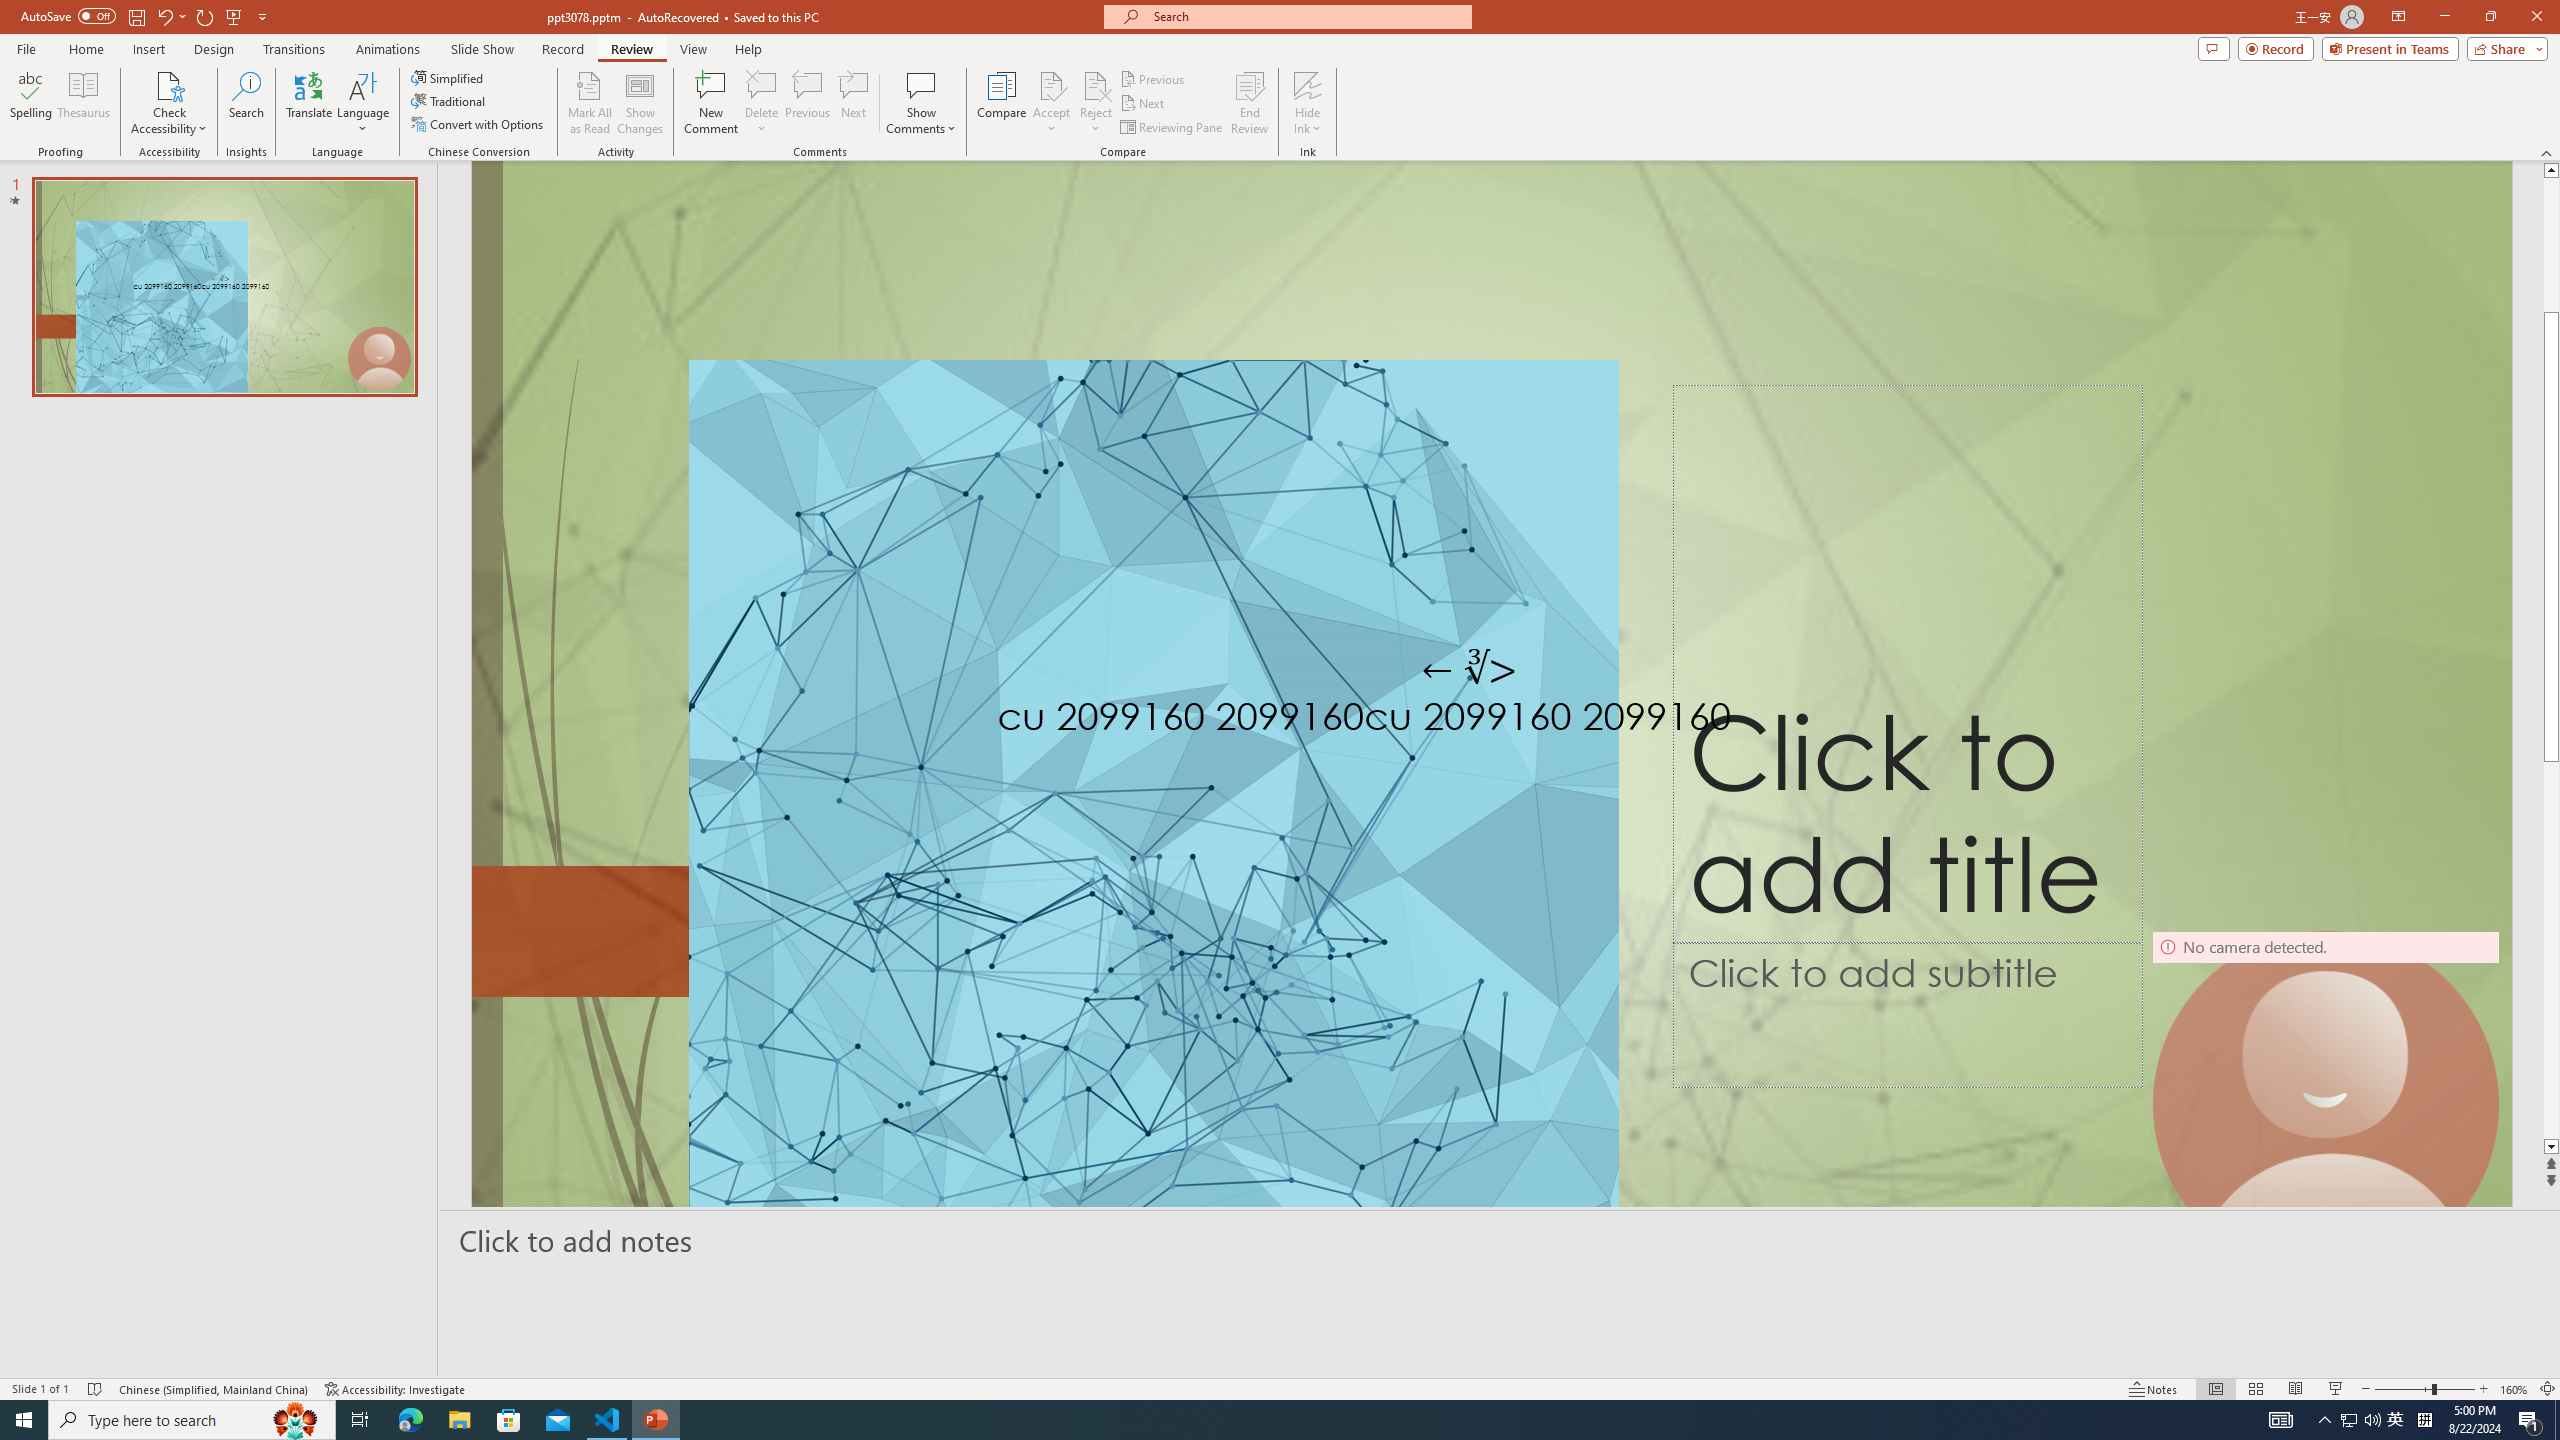 The image size is (2560, 1440). Describe the element at coordinates (168, 85) in the screenshot. I see `Check Accessibility` at that location.